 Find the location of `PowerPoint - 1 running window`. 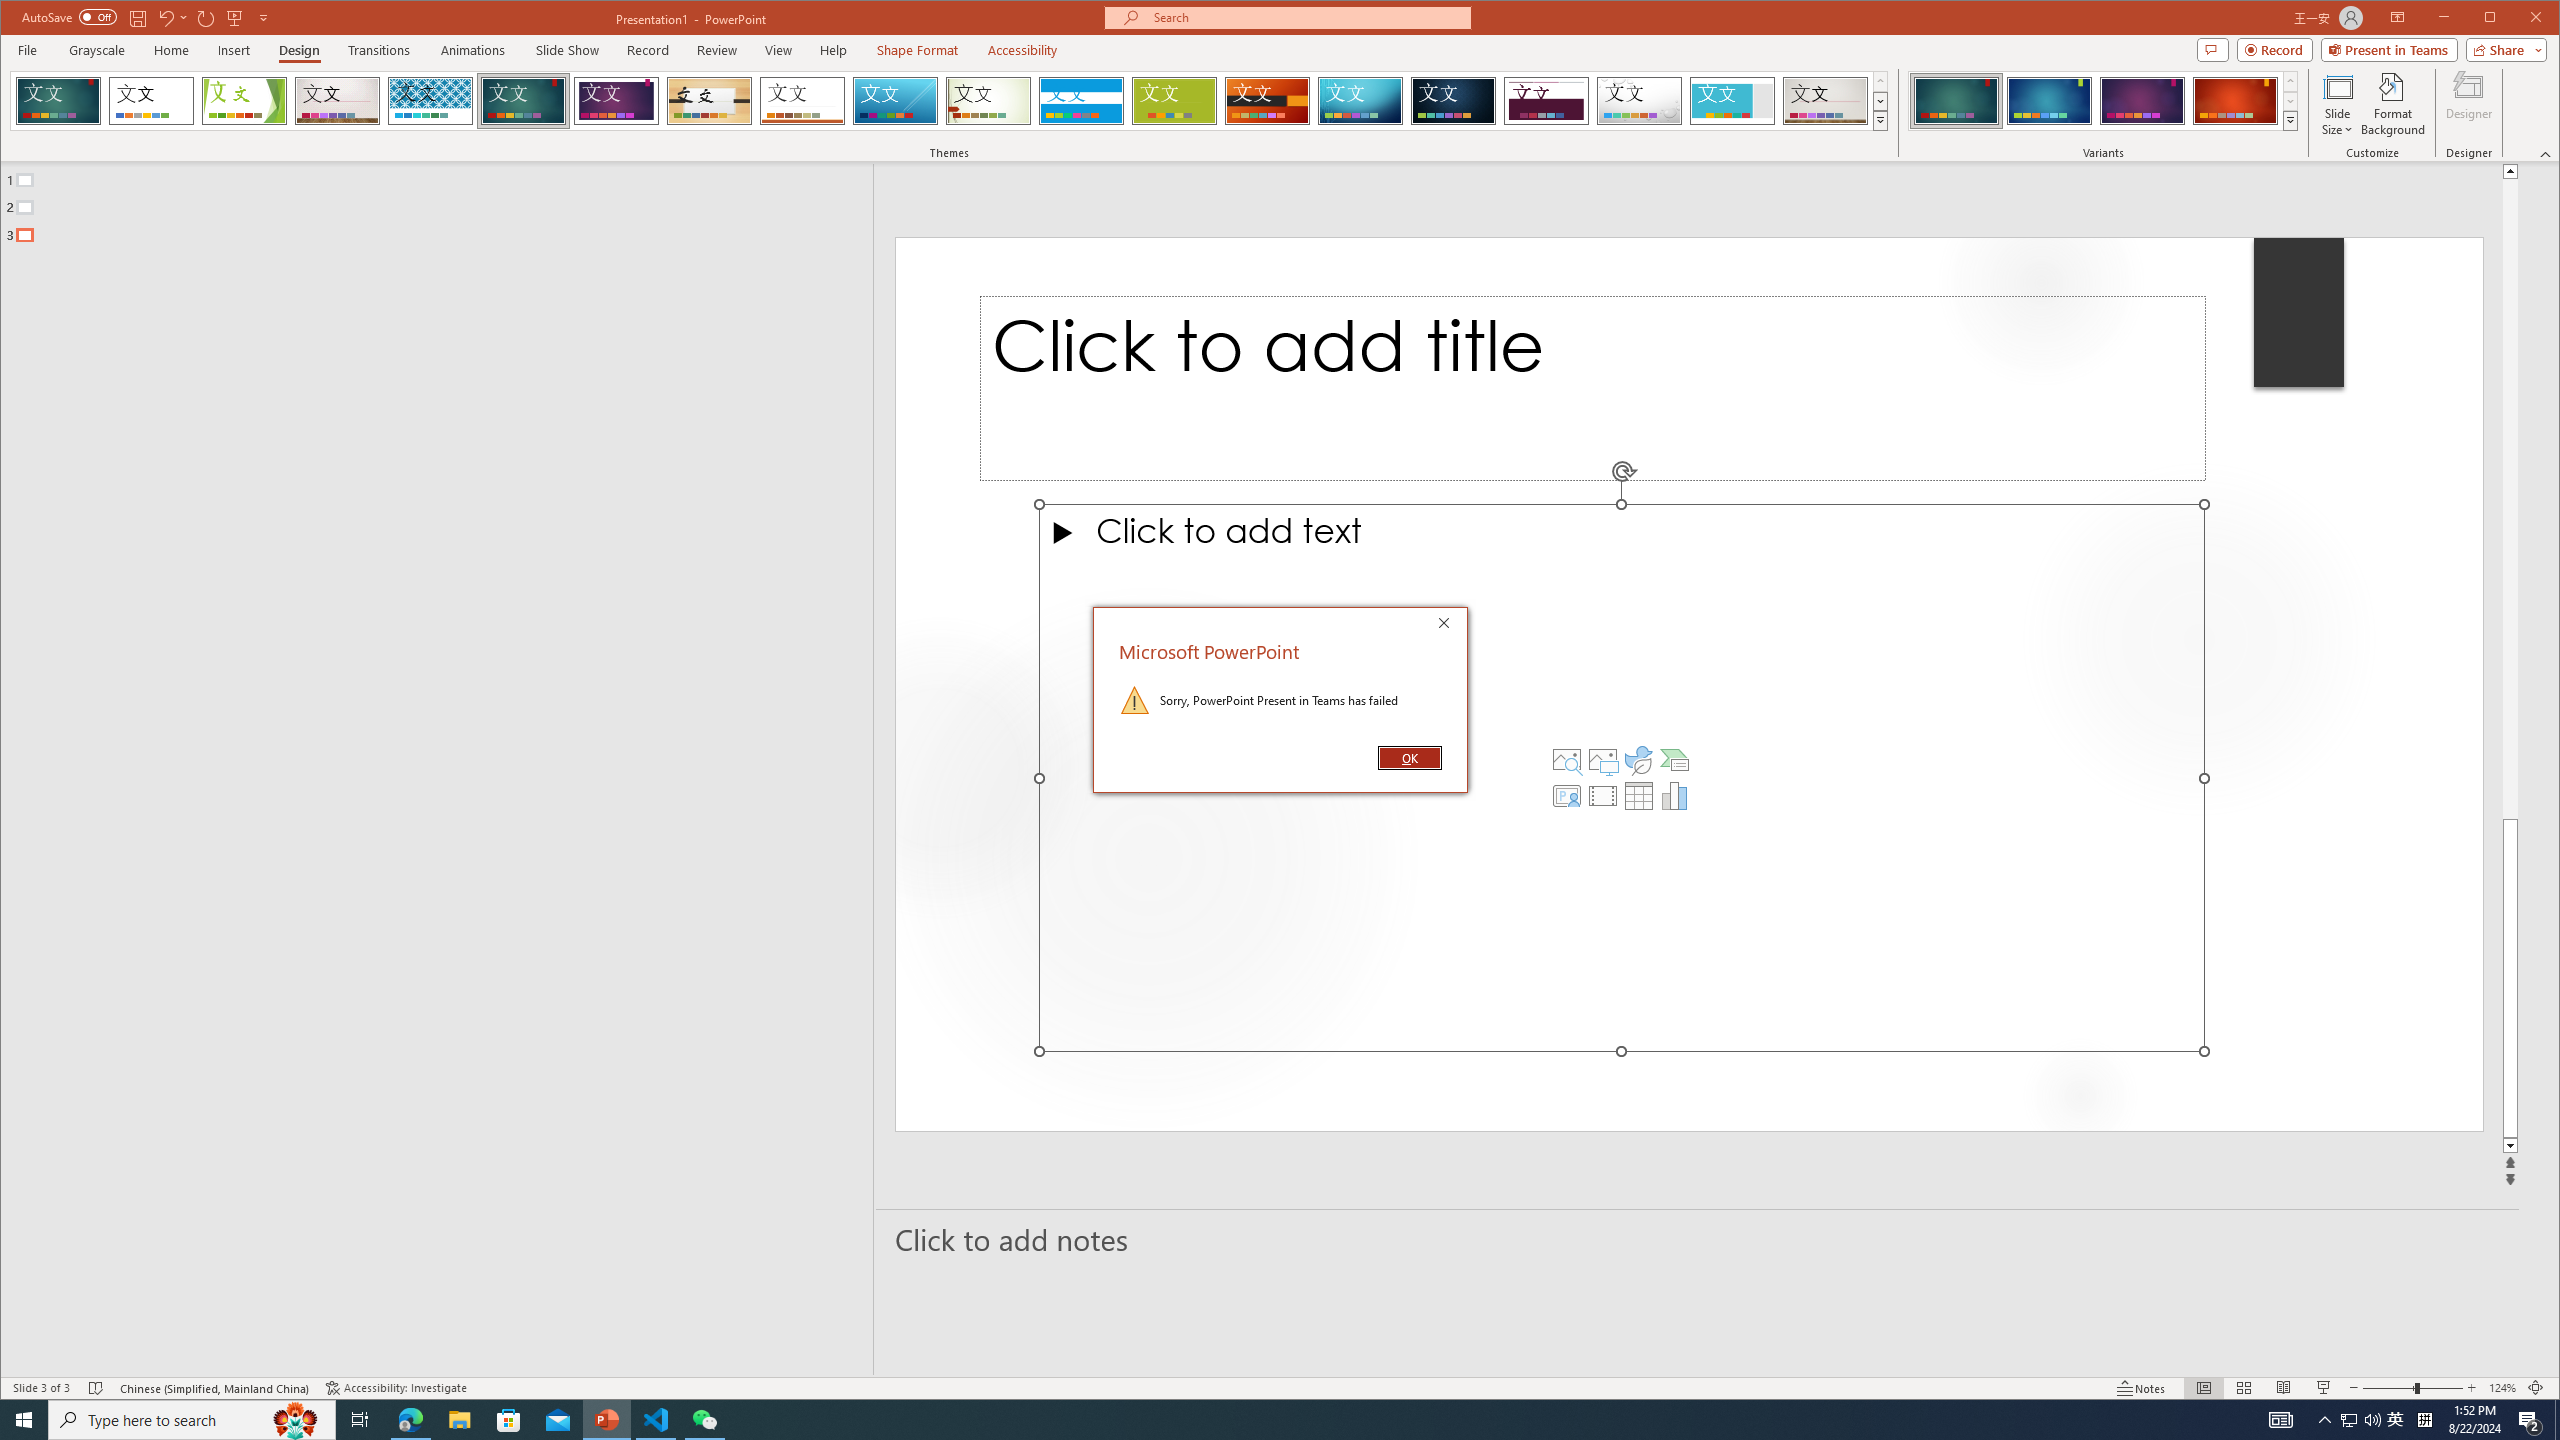

PowerPoint - 1 running window is located at coordinates (608, 1420).